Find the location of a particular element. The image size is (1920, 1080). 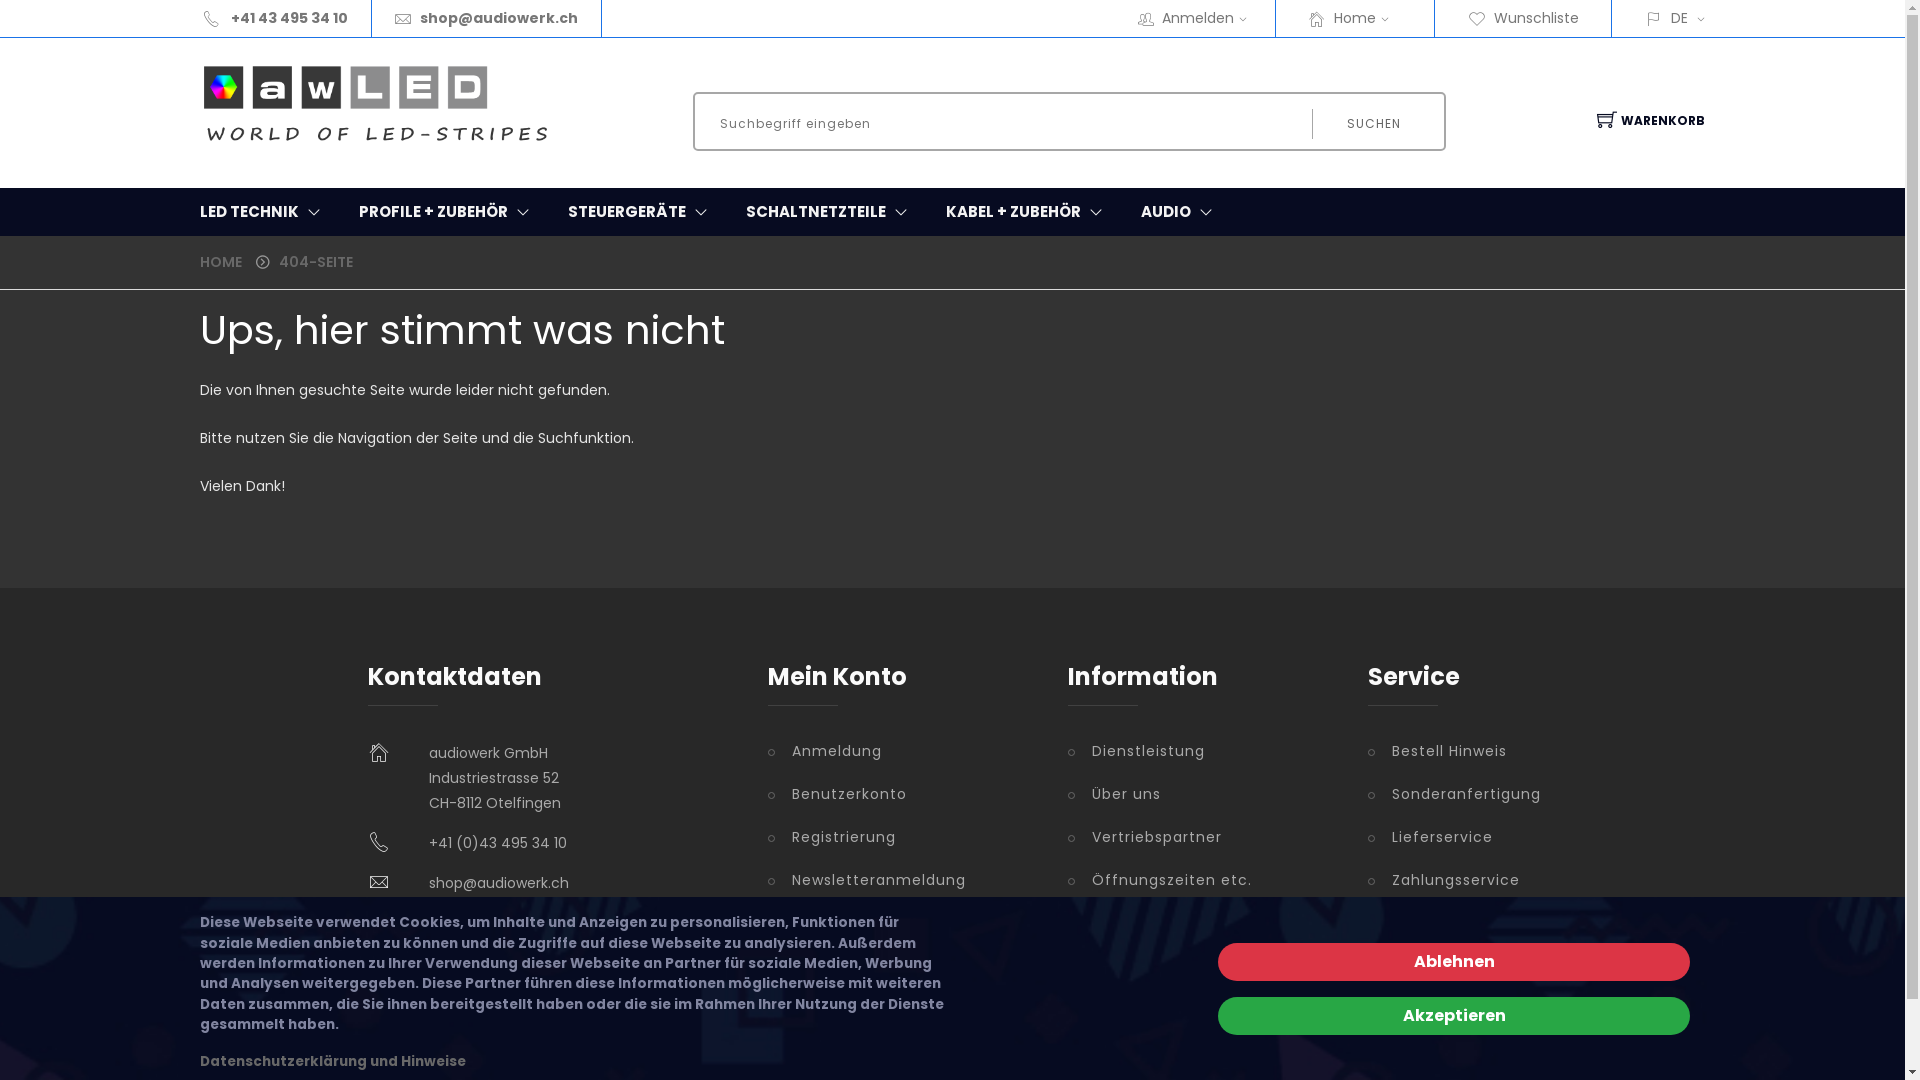

Home is located at coordinates (1368, 18).